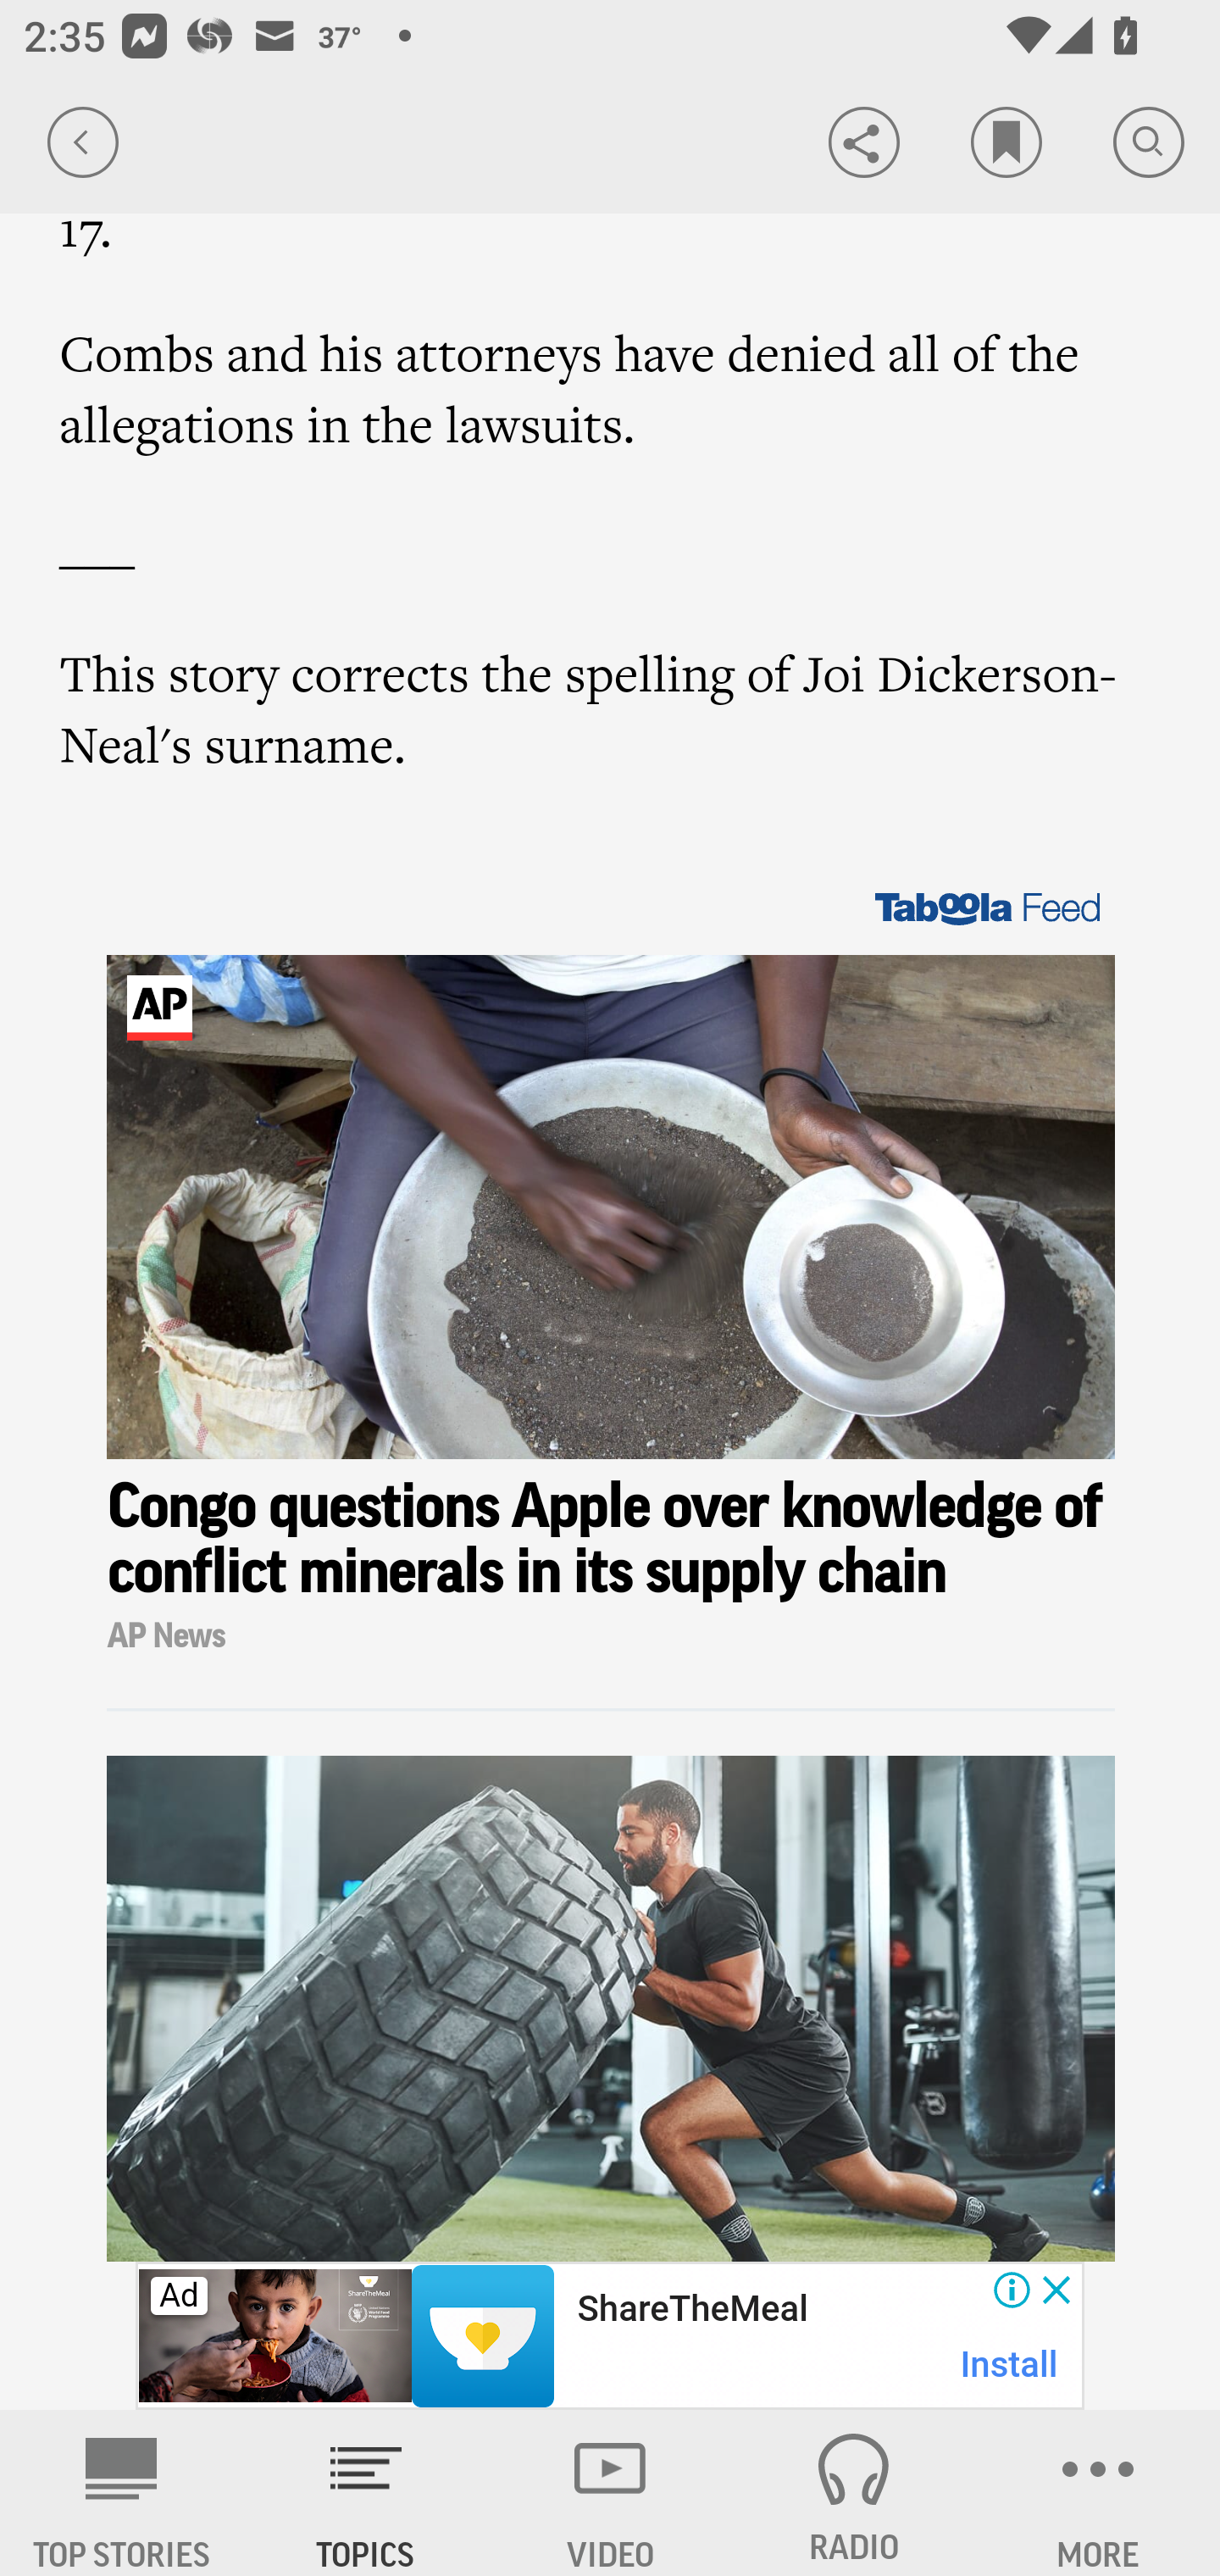 The image size is (1220, 2576). What do you see at coordinates (1098, 2493) in the screenshot?
I see `MORE` at bounding box center [1098, 2493].